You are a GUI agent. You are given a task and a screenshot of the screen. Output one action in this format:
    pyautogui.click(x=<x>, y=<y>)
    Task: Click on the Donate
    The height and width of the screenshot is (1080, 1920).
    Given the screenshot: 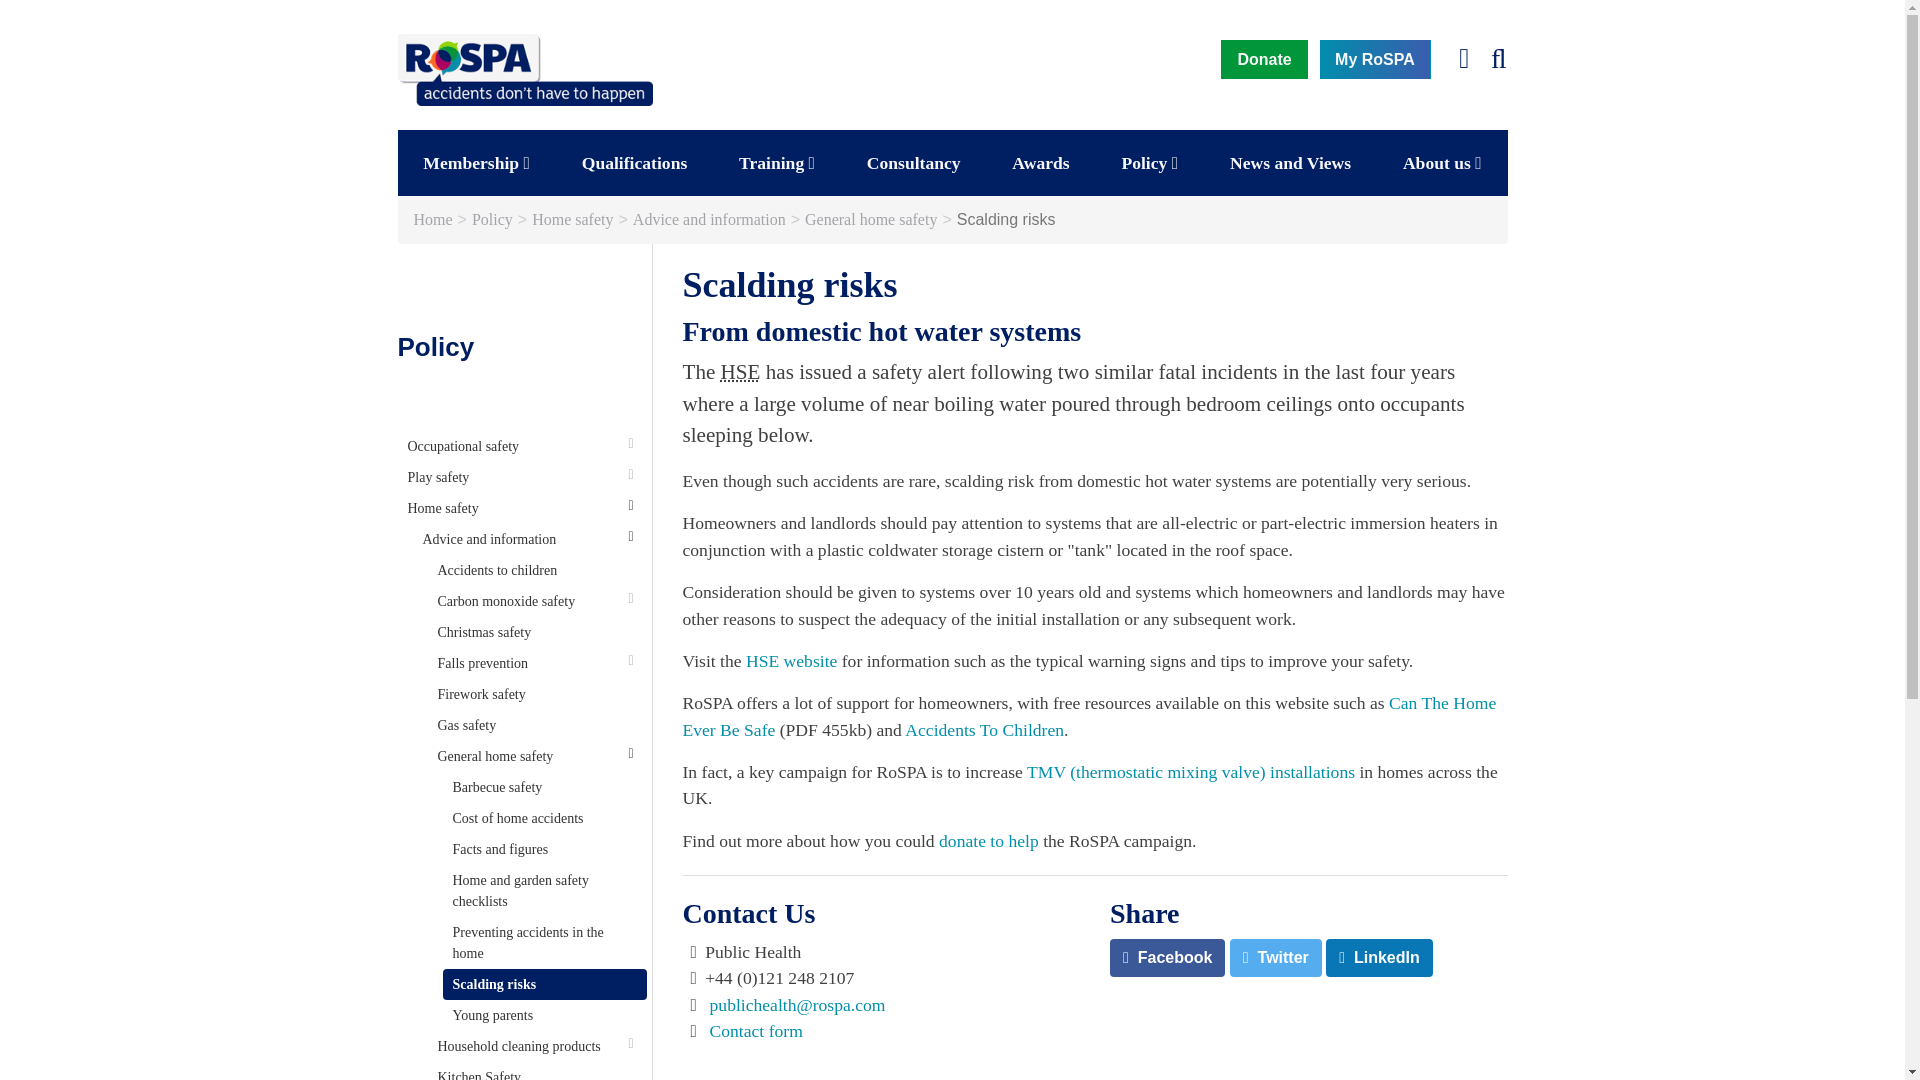 What is the action you would take?
    pyautogui.click(x=1264, y=58)
    